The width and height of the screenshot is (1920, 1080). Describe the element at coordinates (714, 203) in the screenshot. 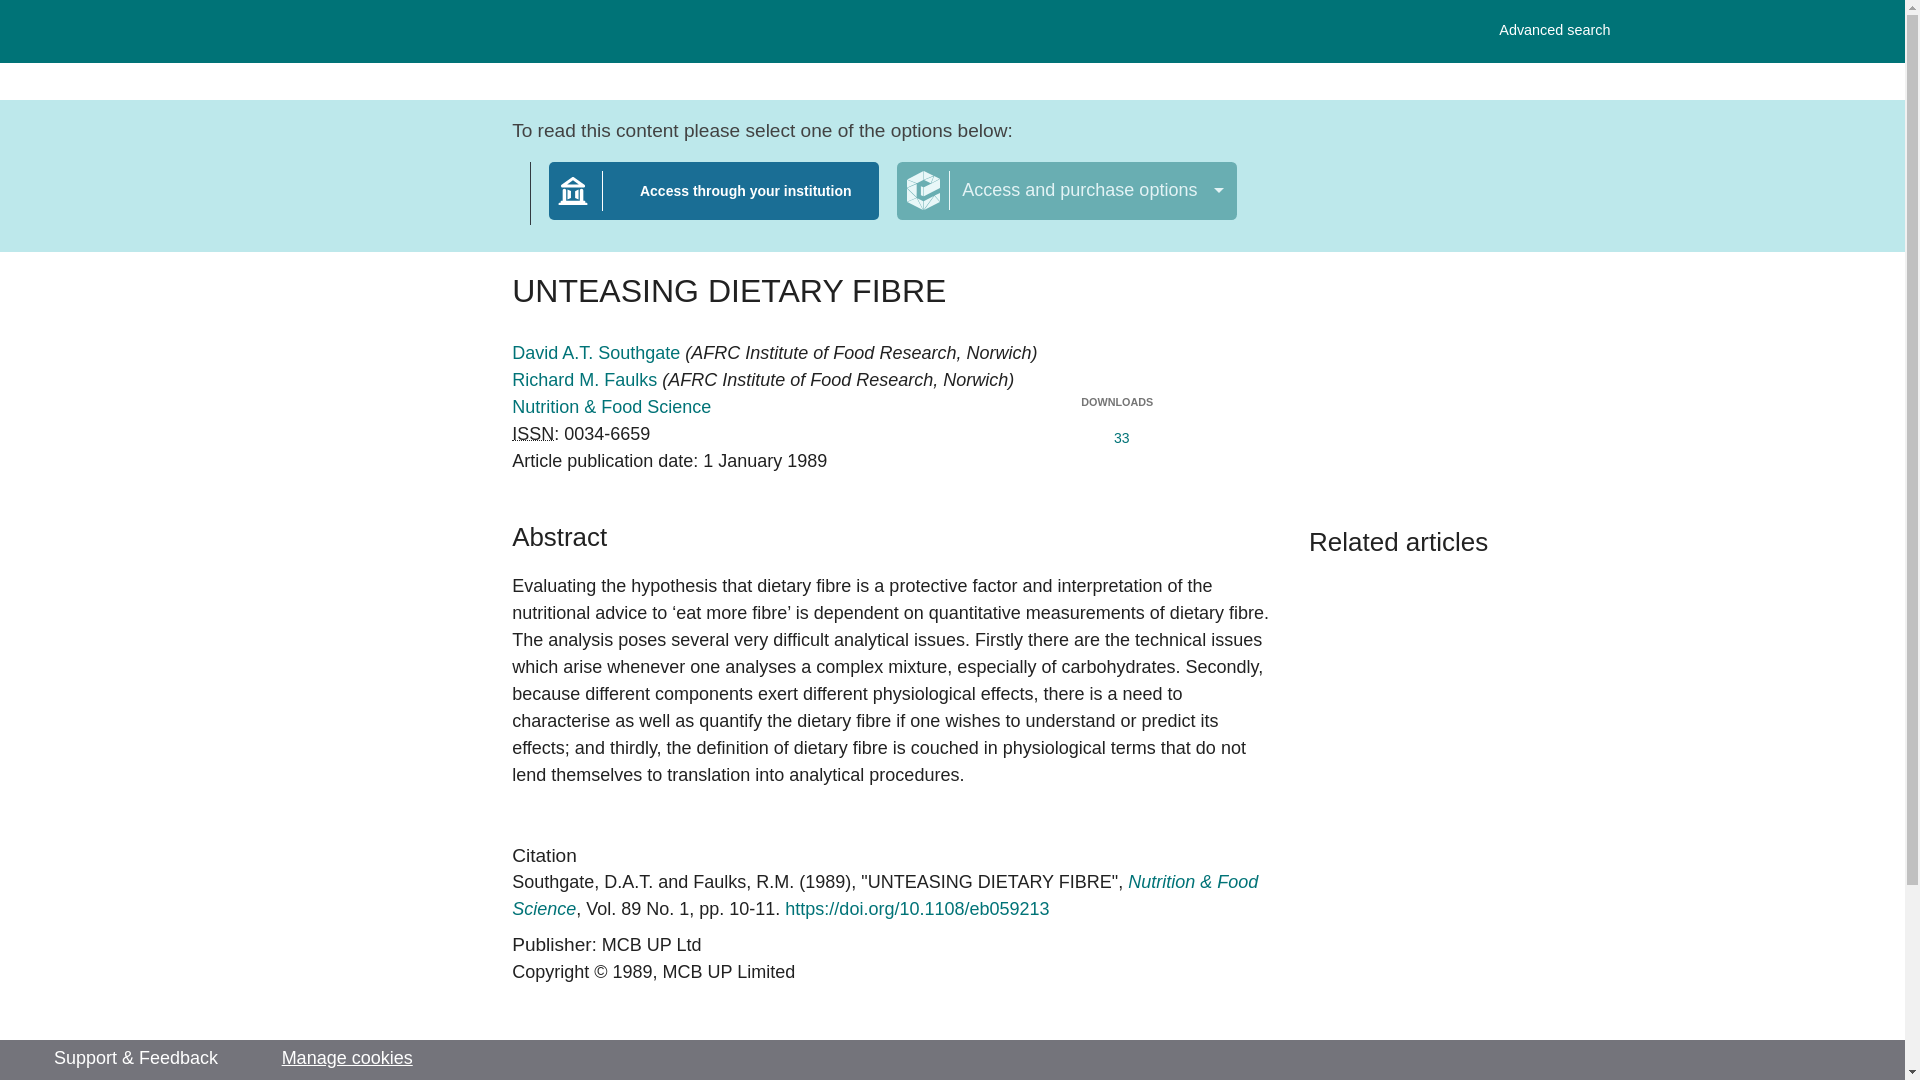

I see `Access through your institution` at that location.